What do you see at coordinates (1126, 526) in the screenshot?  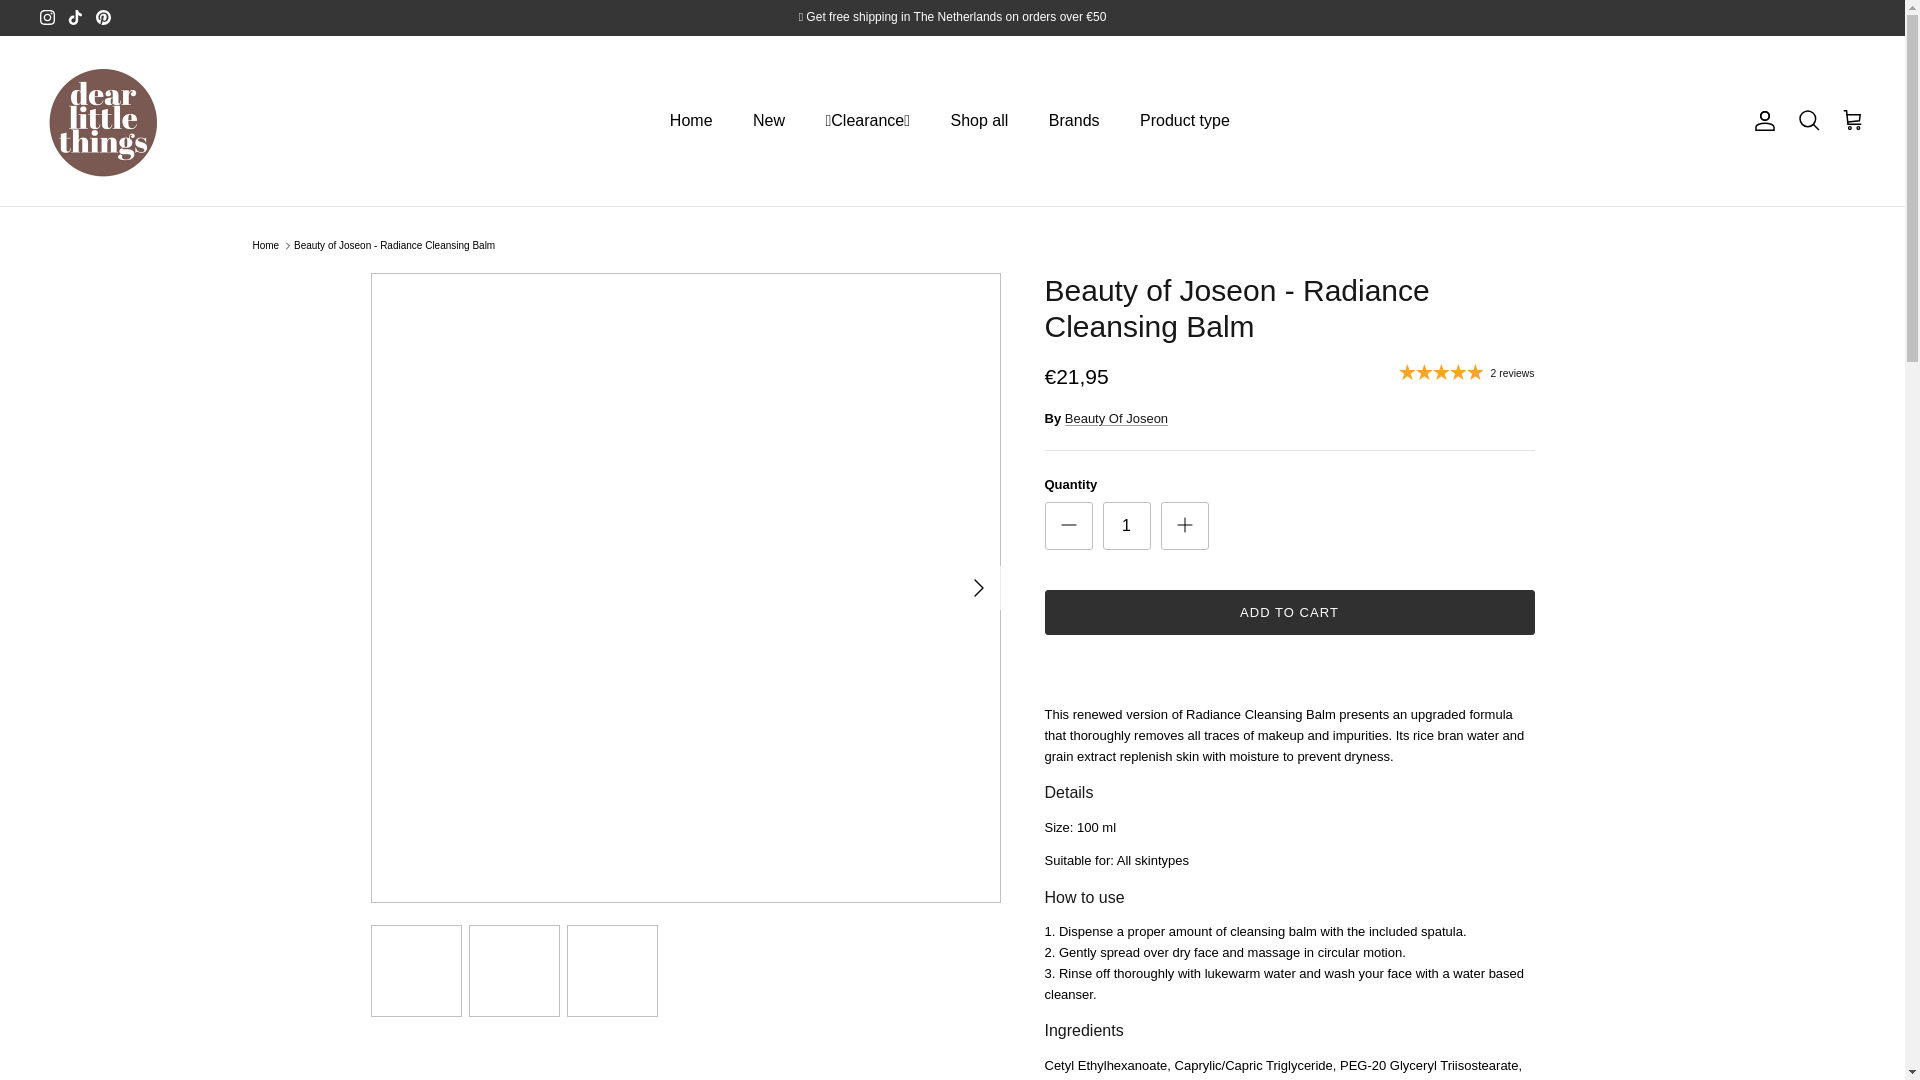 I see `1` at bounding box center [1126, 526].